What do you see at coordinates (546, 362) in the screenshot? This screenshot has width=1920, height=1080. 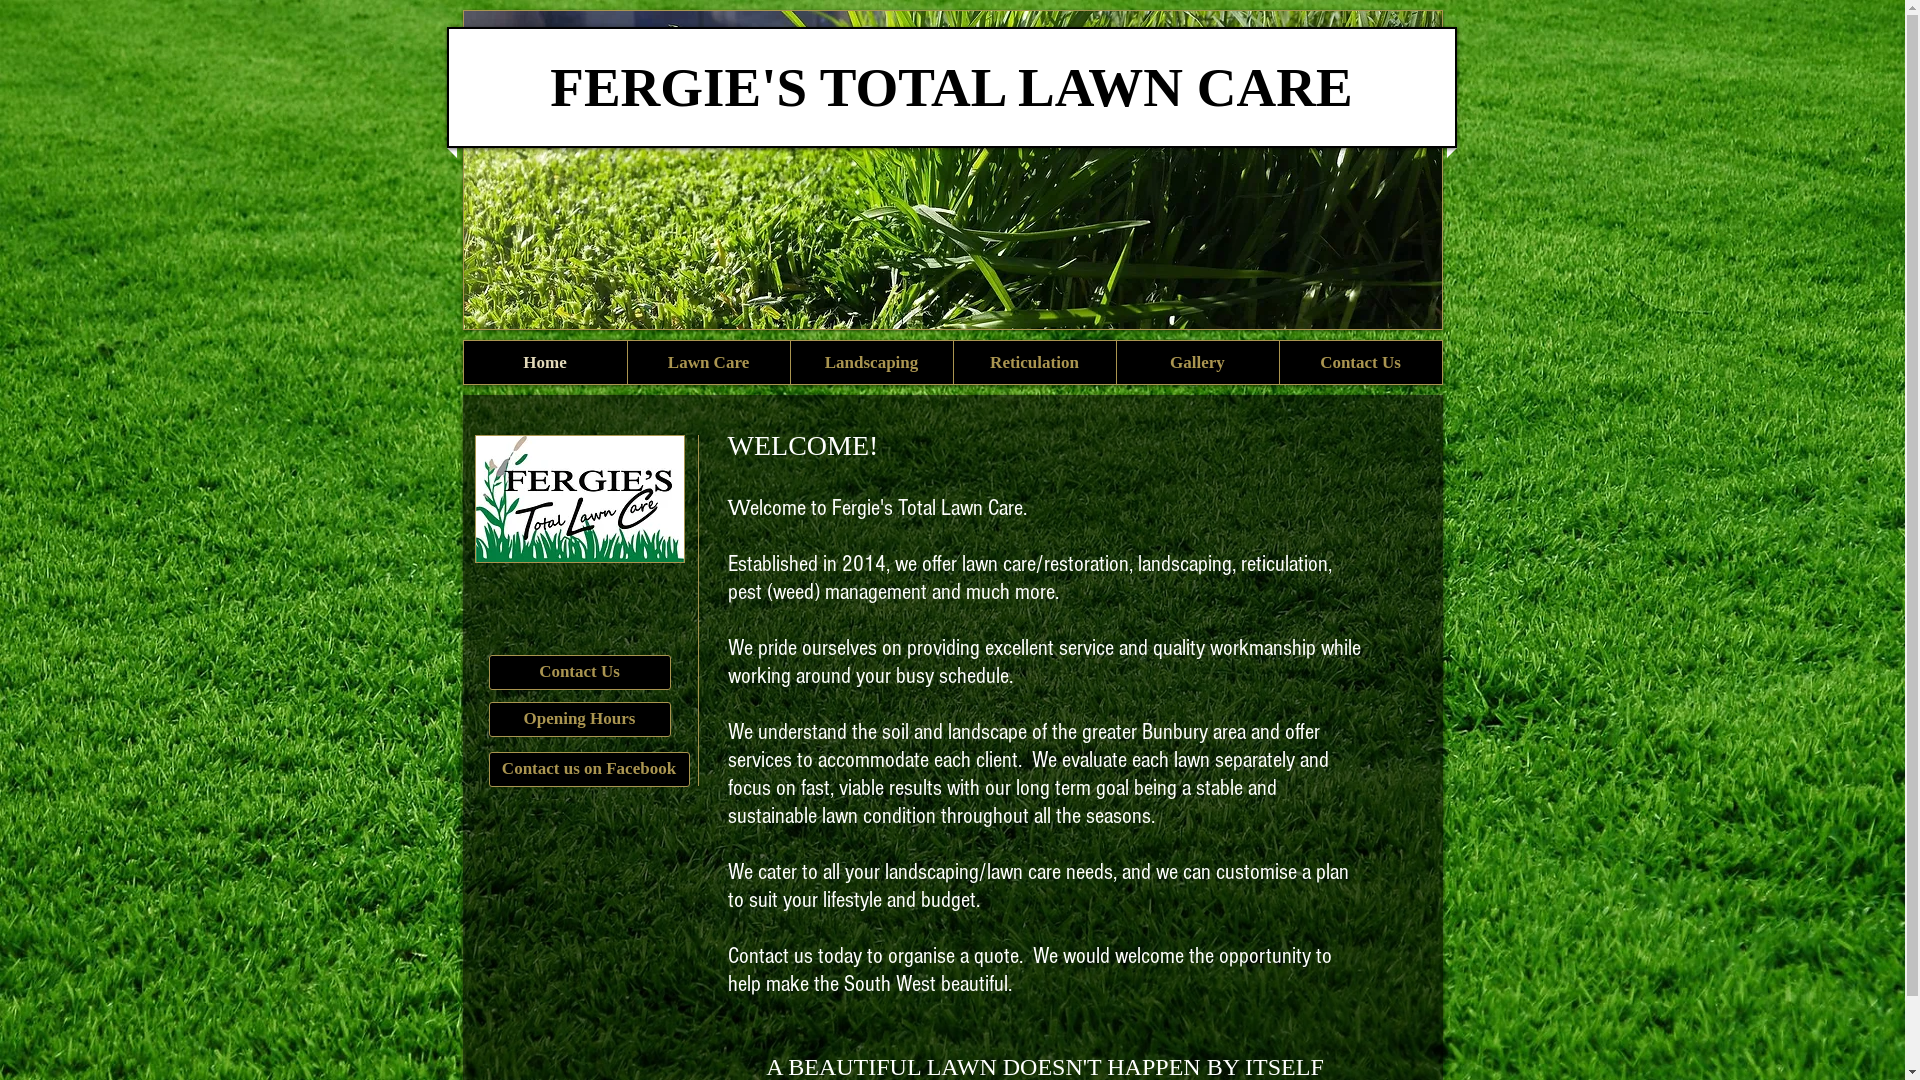 I see `Home` at bounding box center [546, 362].